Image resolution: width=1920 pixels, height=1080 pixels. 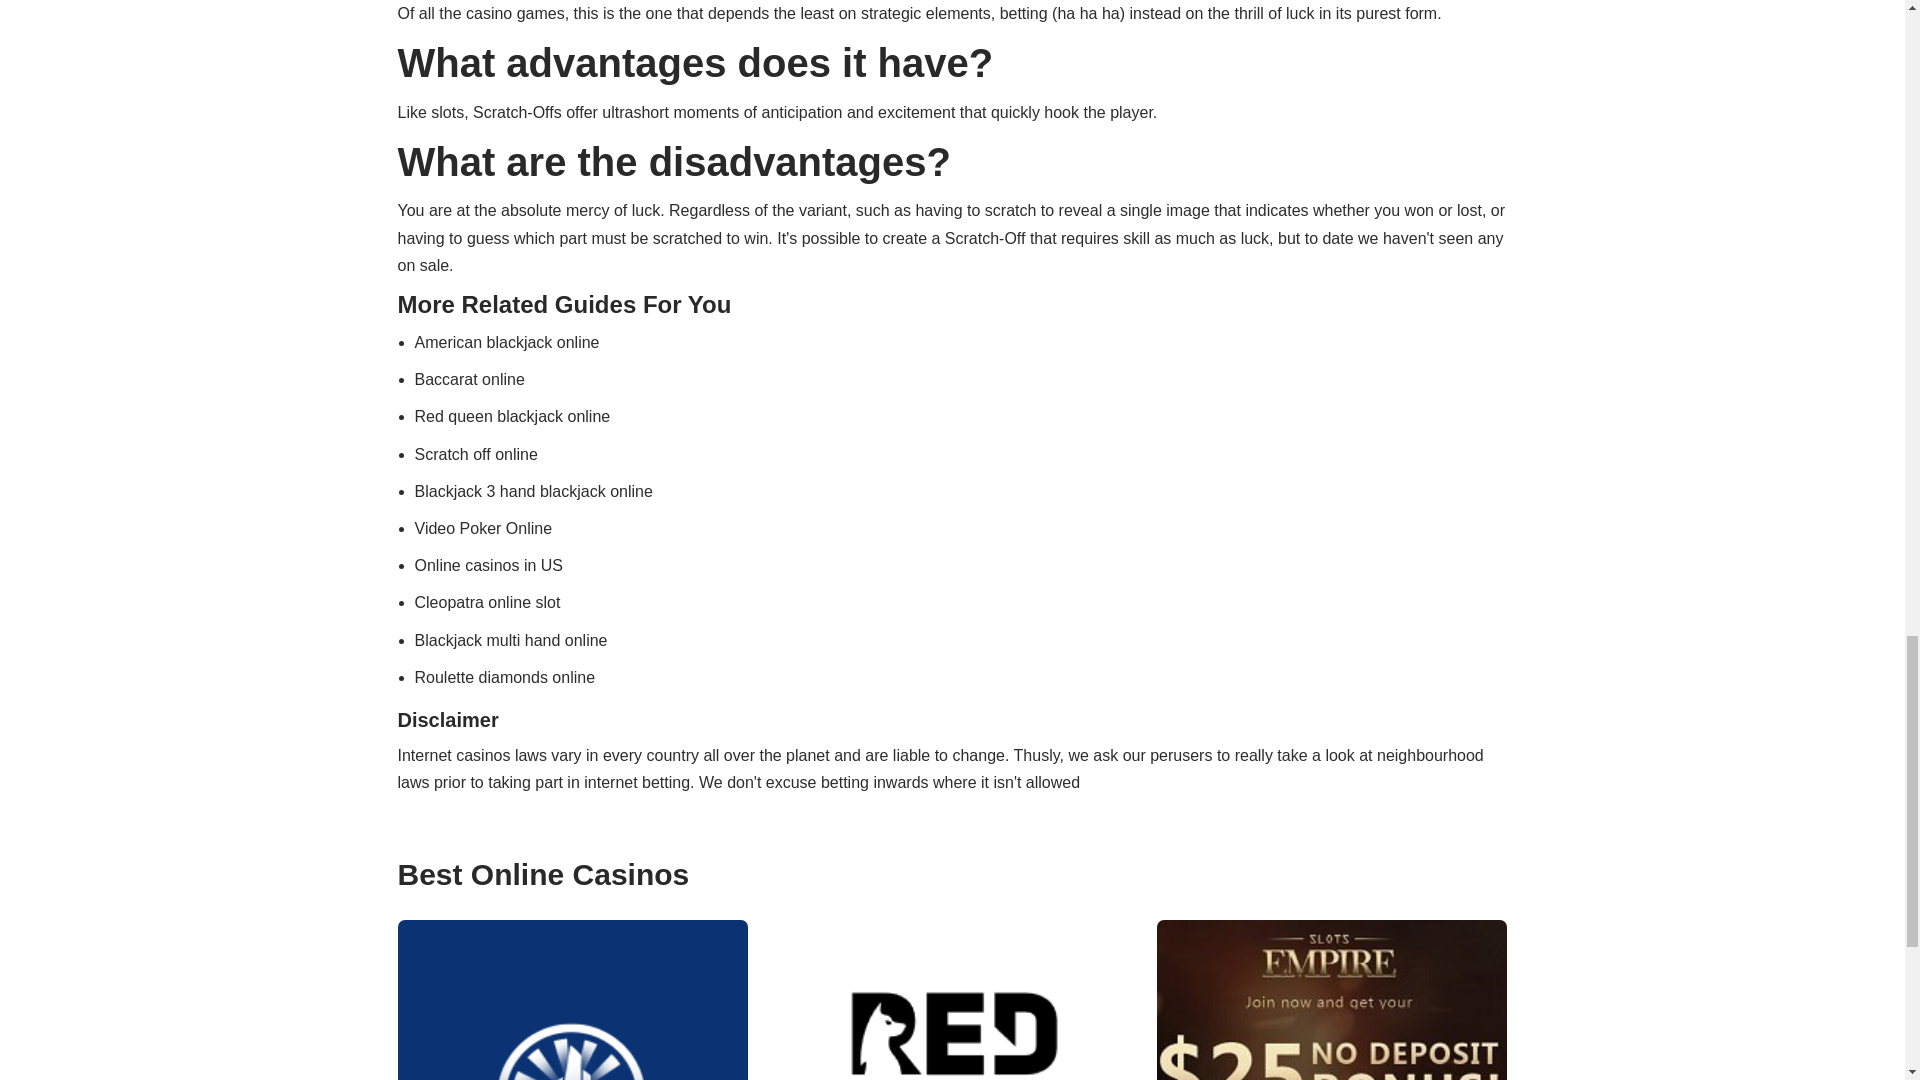 What do you see at coordinates (510, 640) in the screenshot?
I see `Blackjack multi hand online` at bounding box center [510, 640].